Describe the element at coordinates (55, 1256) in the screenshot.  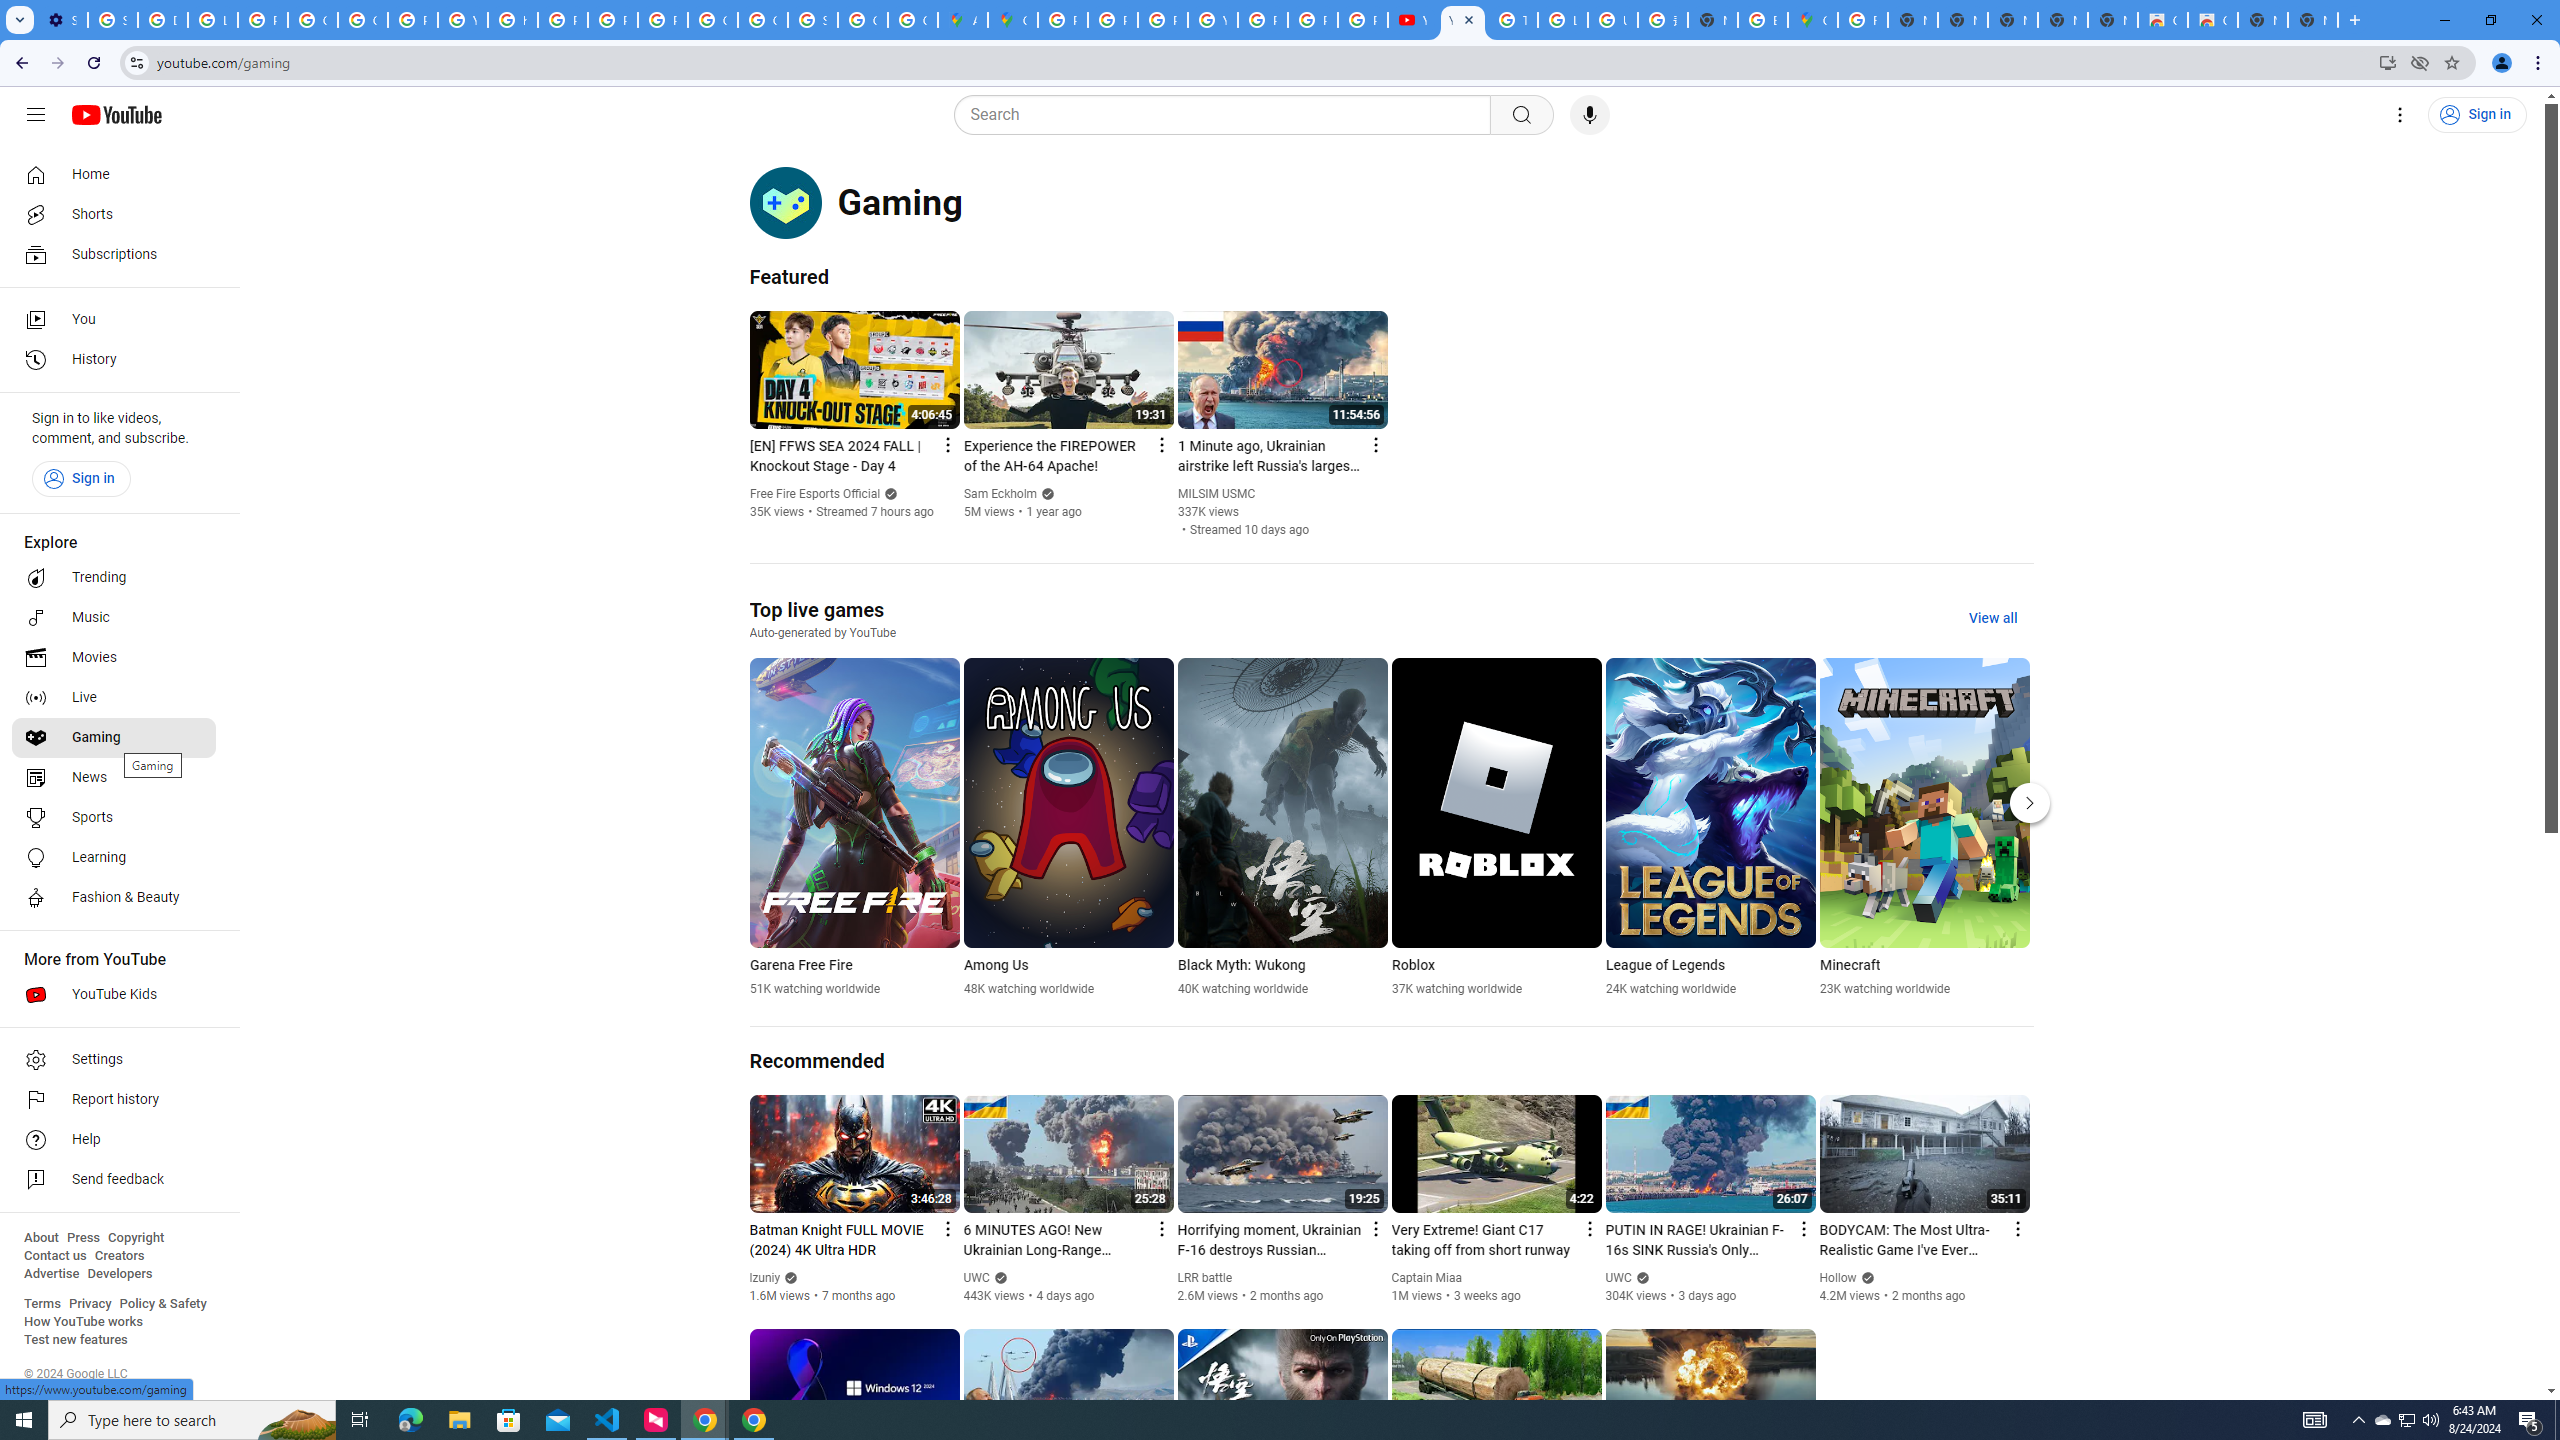
I see `Contact us` at that location.